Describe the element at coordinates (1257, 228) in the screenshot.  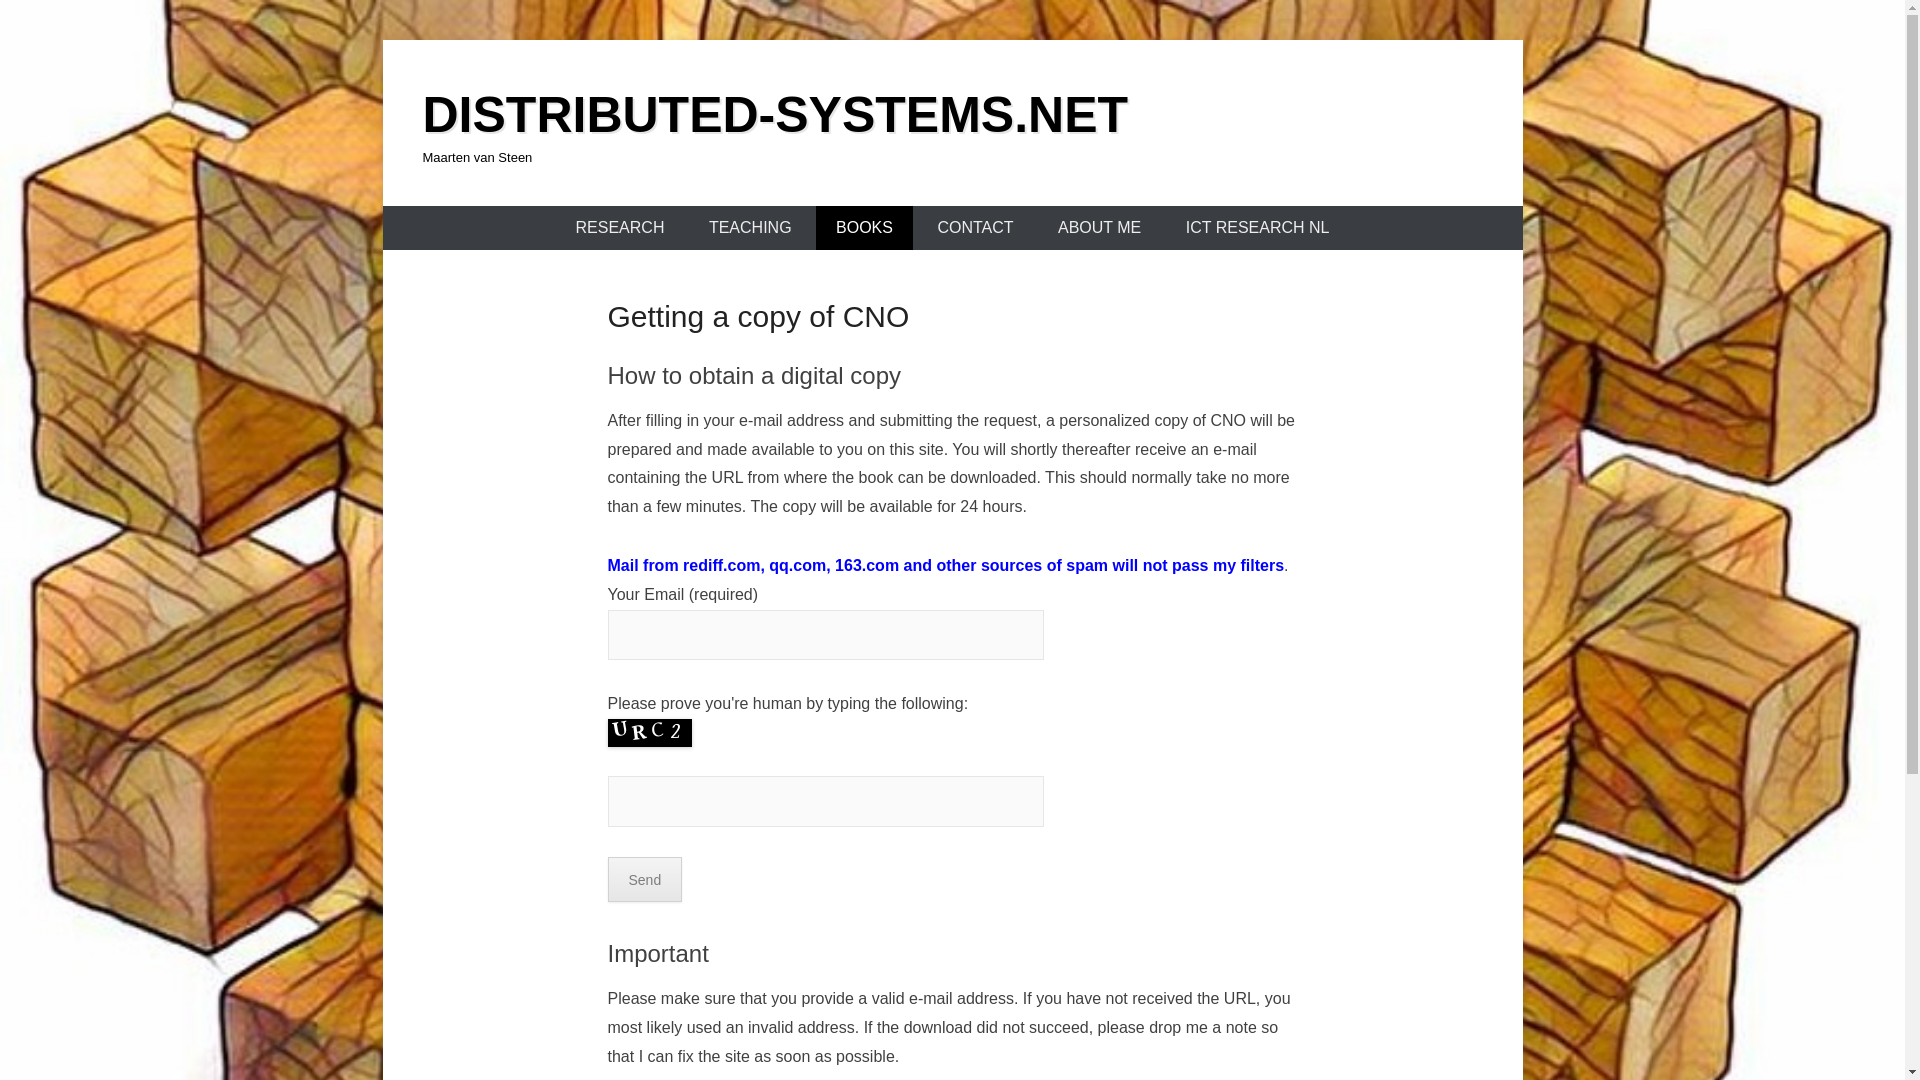
I see `ICT RESEARCH NL` at that location.